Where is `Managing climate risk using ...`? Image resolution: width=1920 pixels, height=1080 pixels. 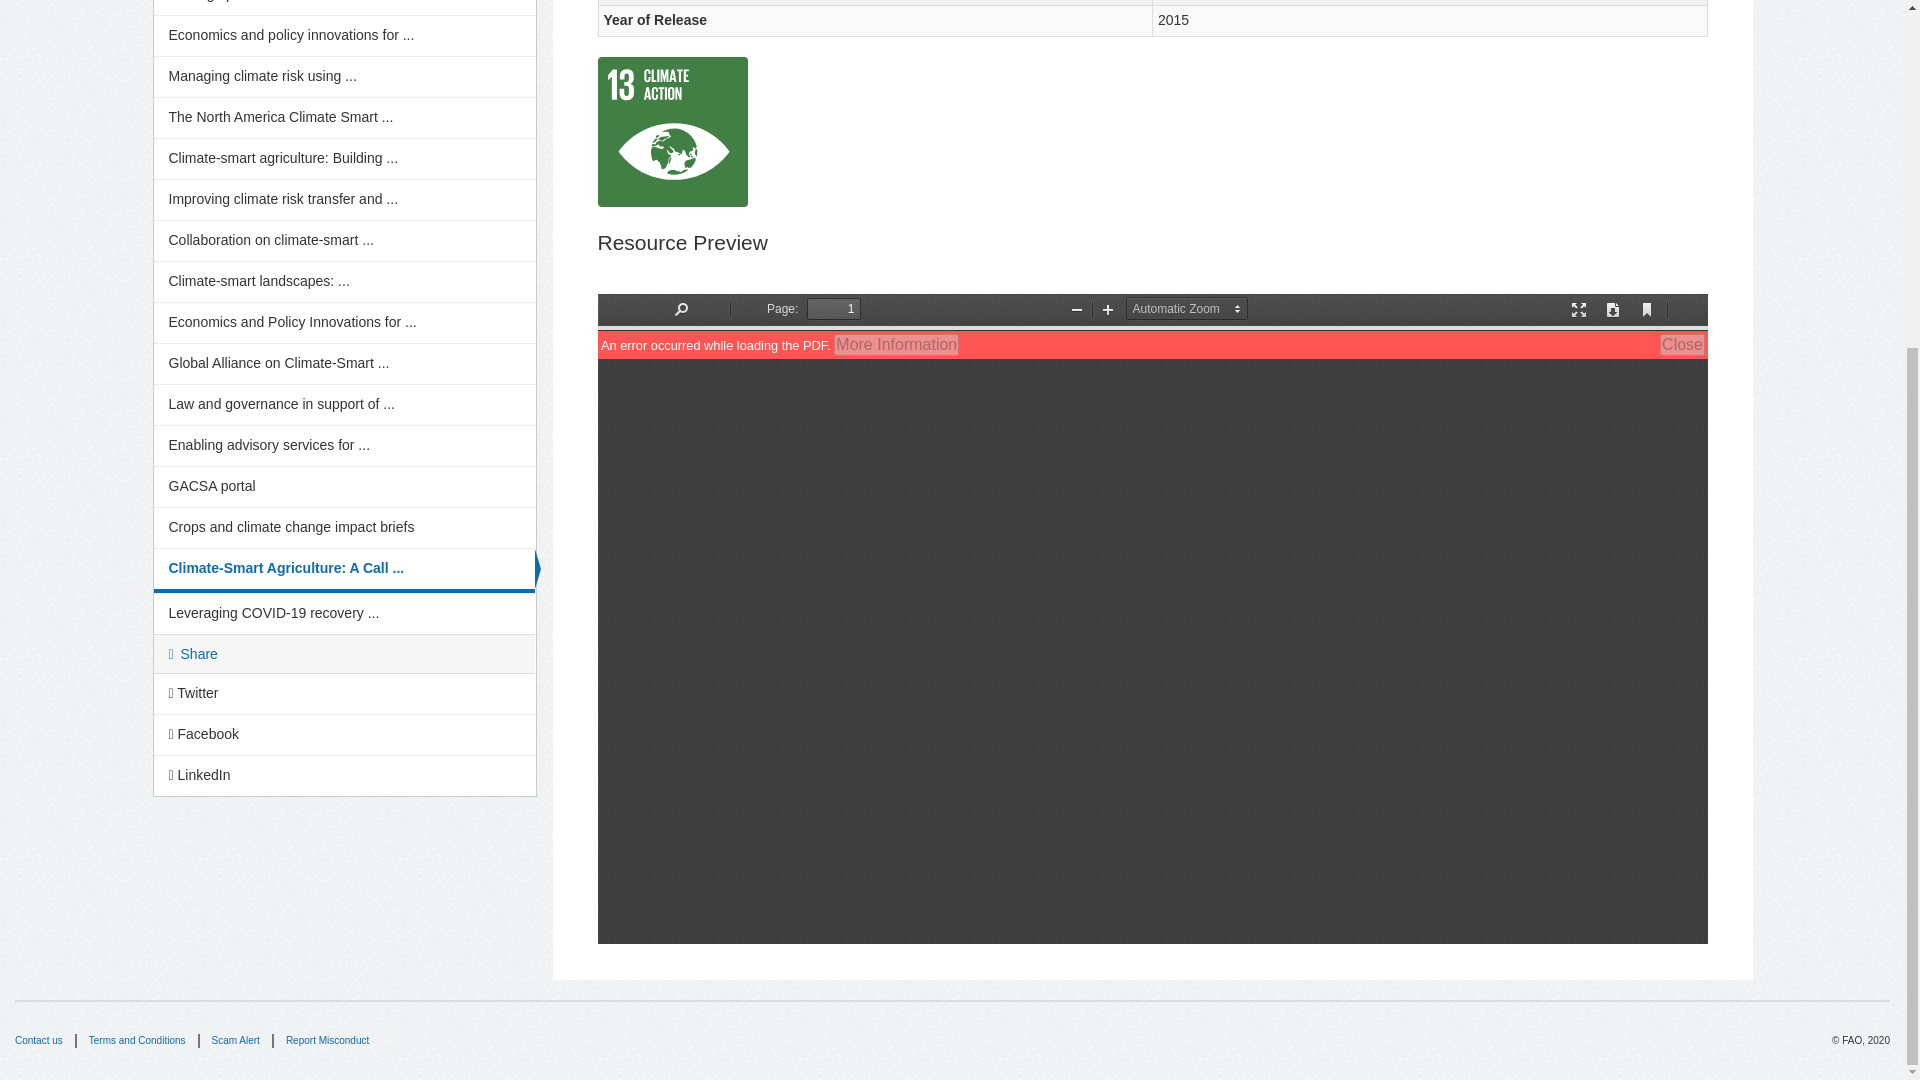 Managing climate risk using ... is located at coordinates (344, 77).